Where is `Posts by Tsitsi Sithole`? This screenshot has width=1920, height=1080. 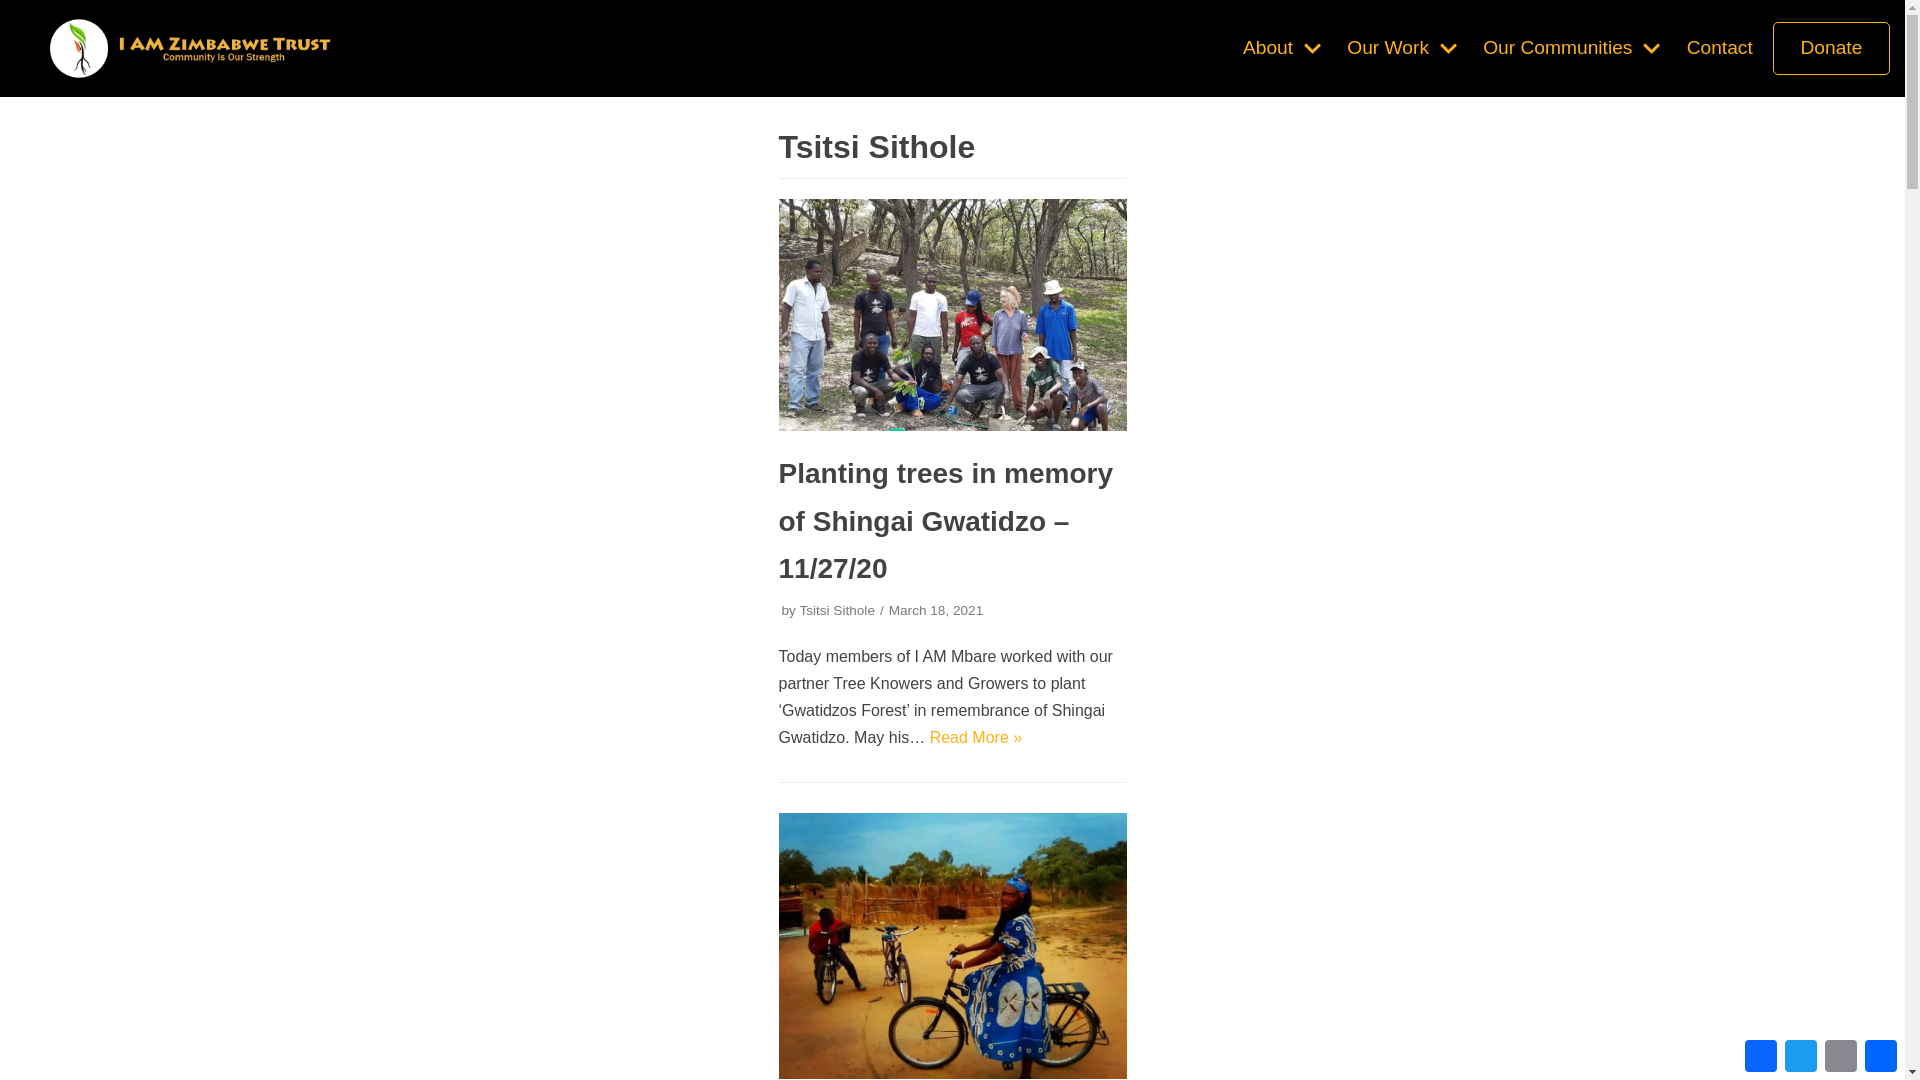
Posts by Tsitsi Sithole is located at coordinates (836, 610).